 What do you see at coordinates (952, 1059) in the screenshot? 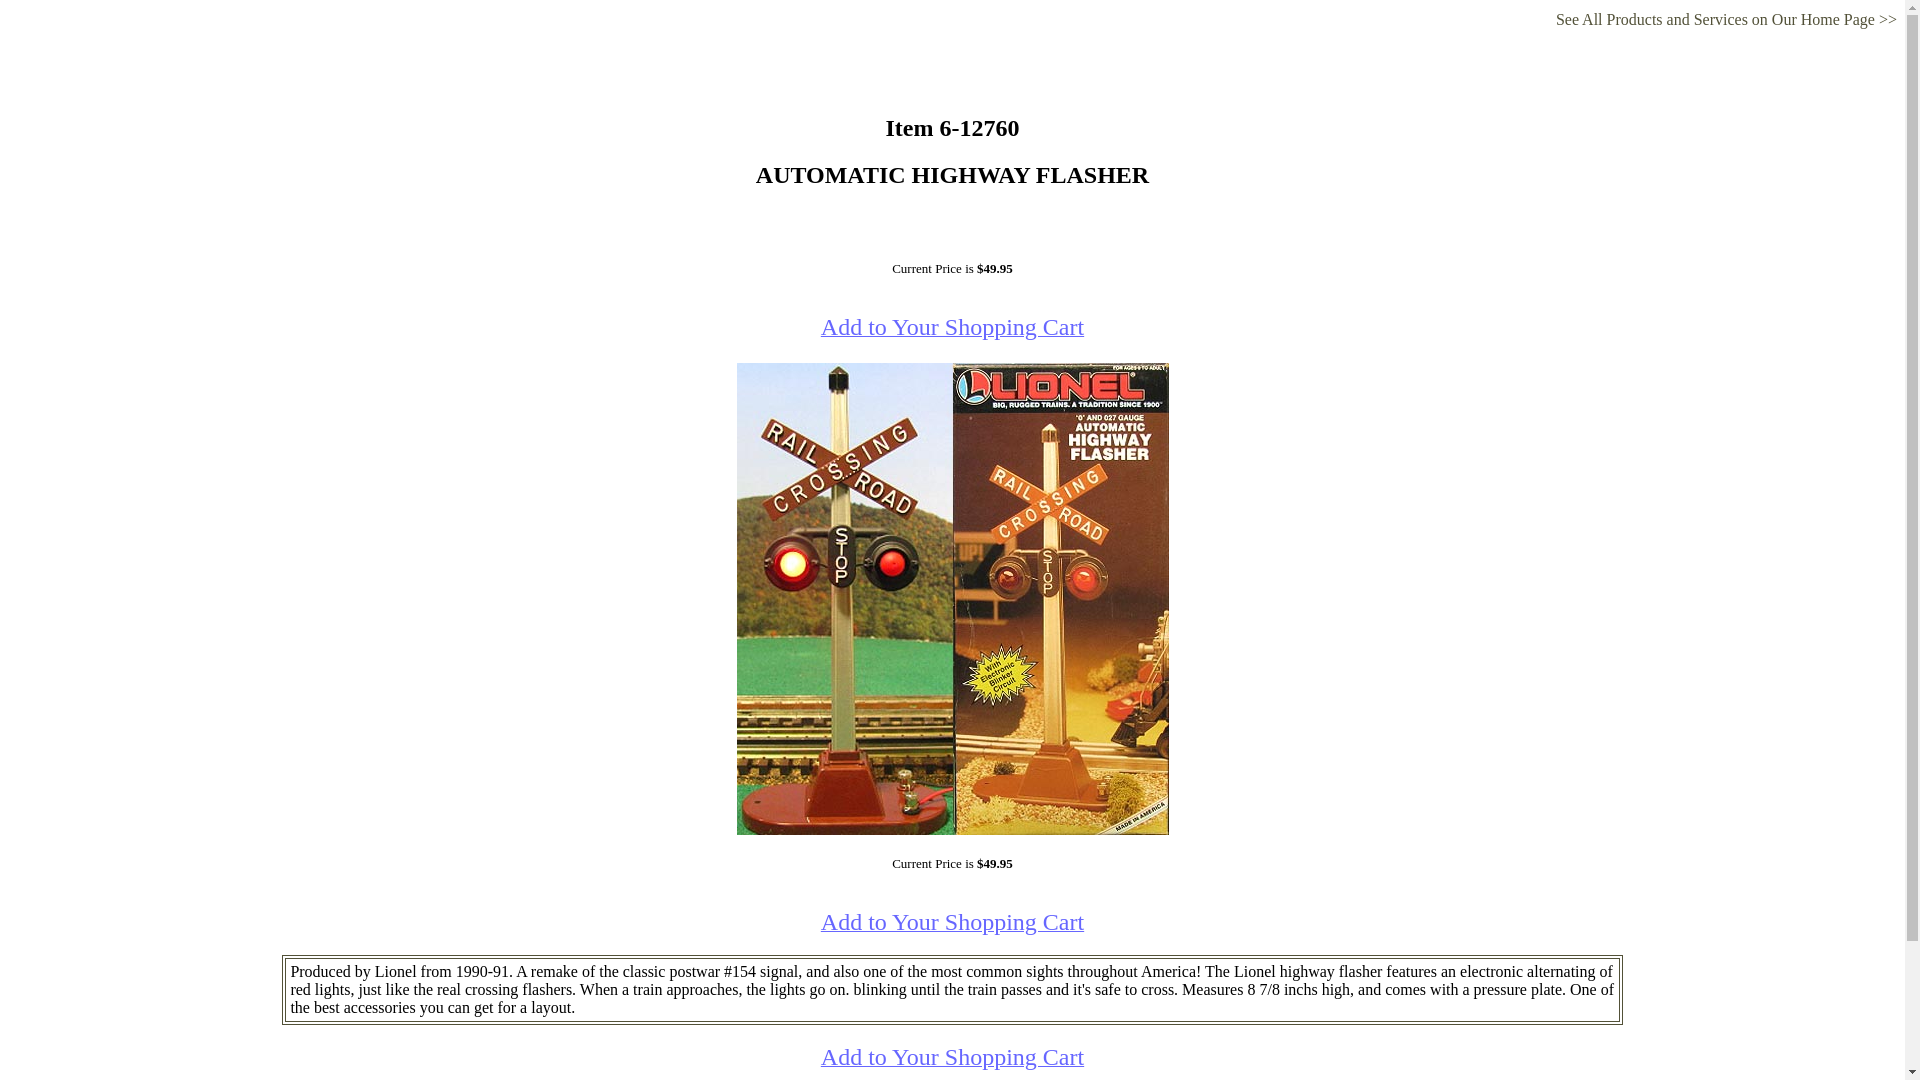
I see `Add to Your Shopping Cart` at bounding box center [952, 1059].